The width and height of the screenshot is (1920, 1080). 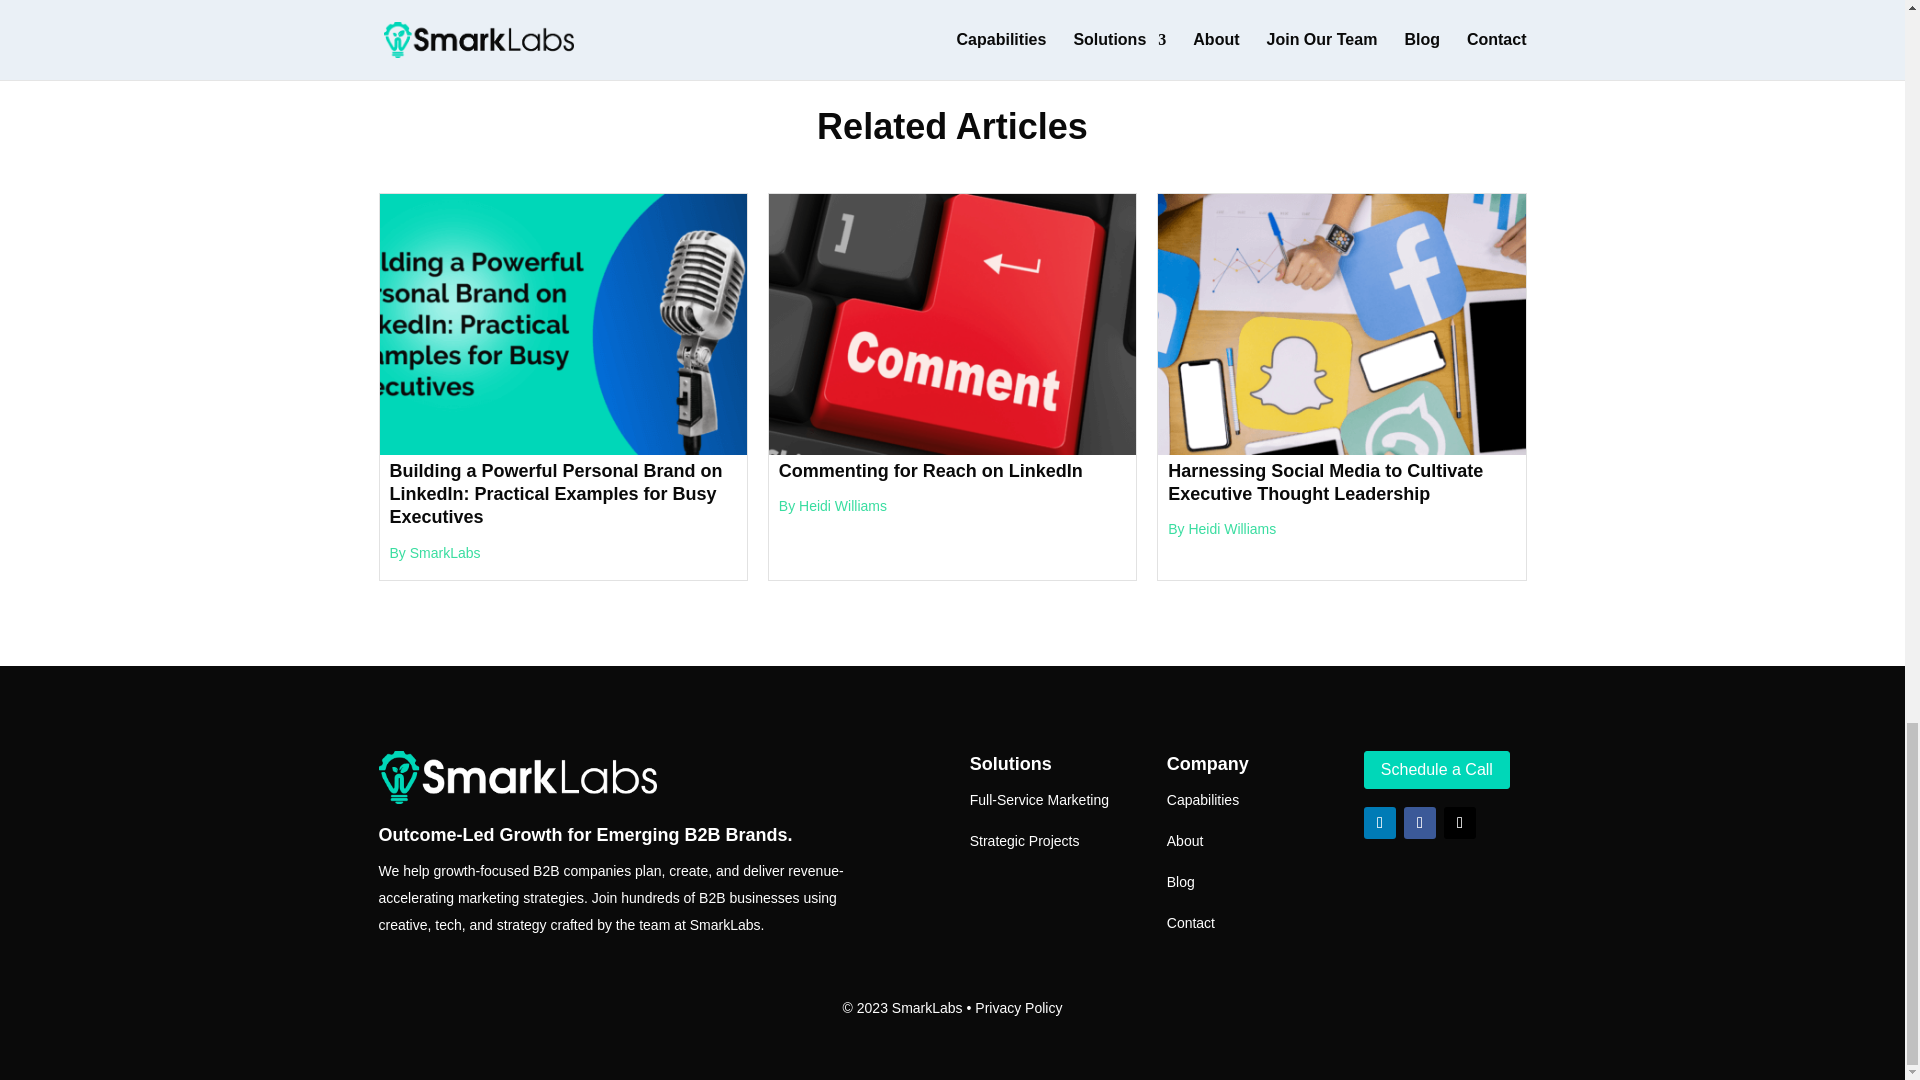 I want to click on Full-Service Marketing, so click(x=1039, y=799).